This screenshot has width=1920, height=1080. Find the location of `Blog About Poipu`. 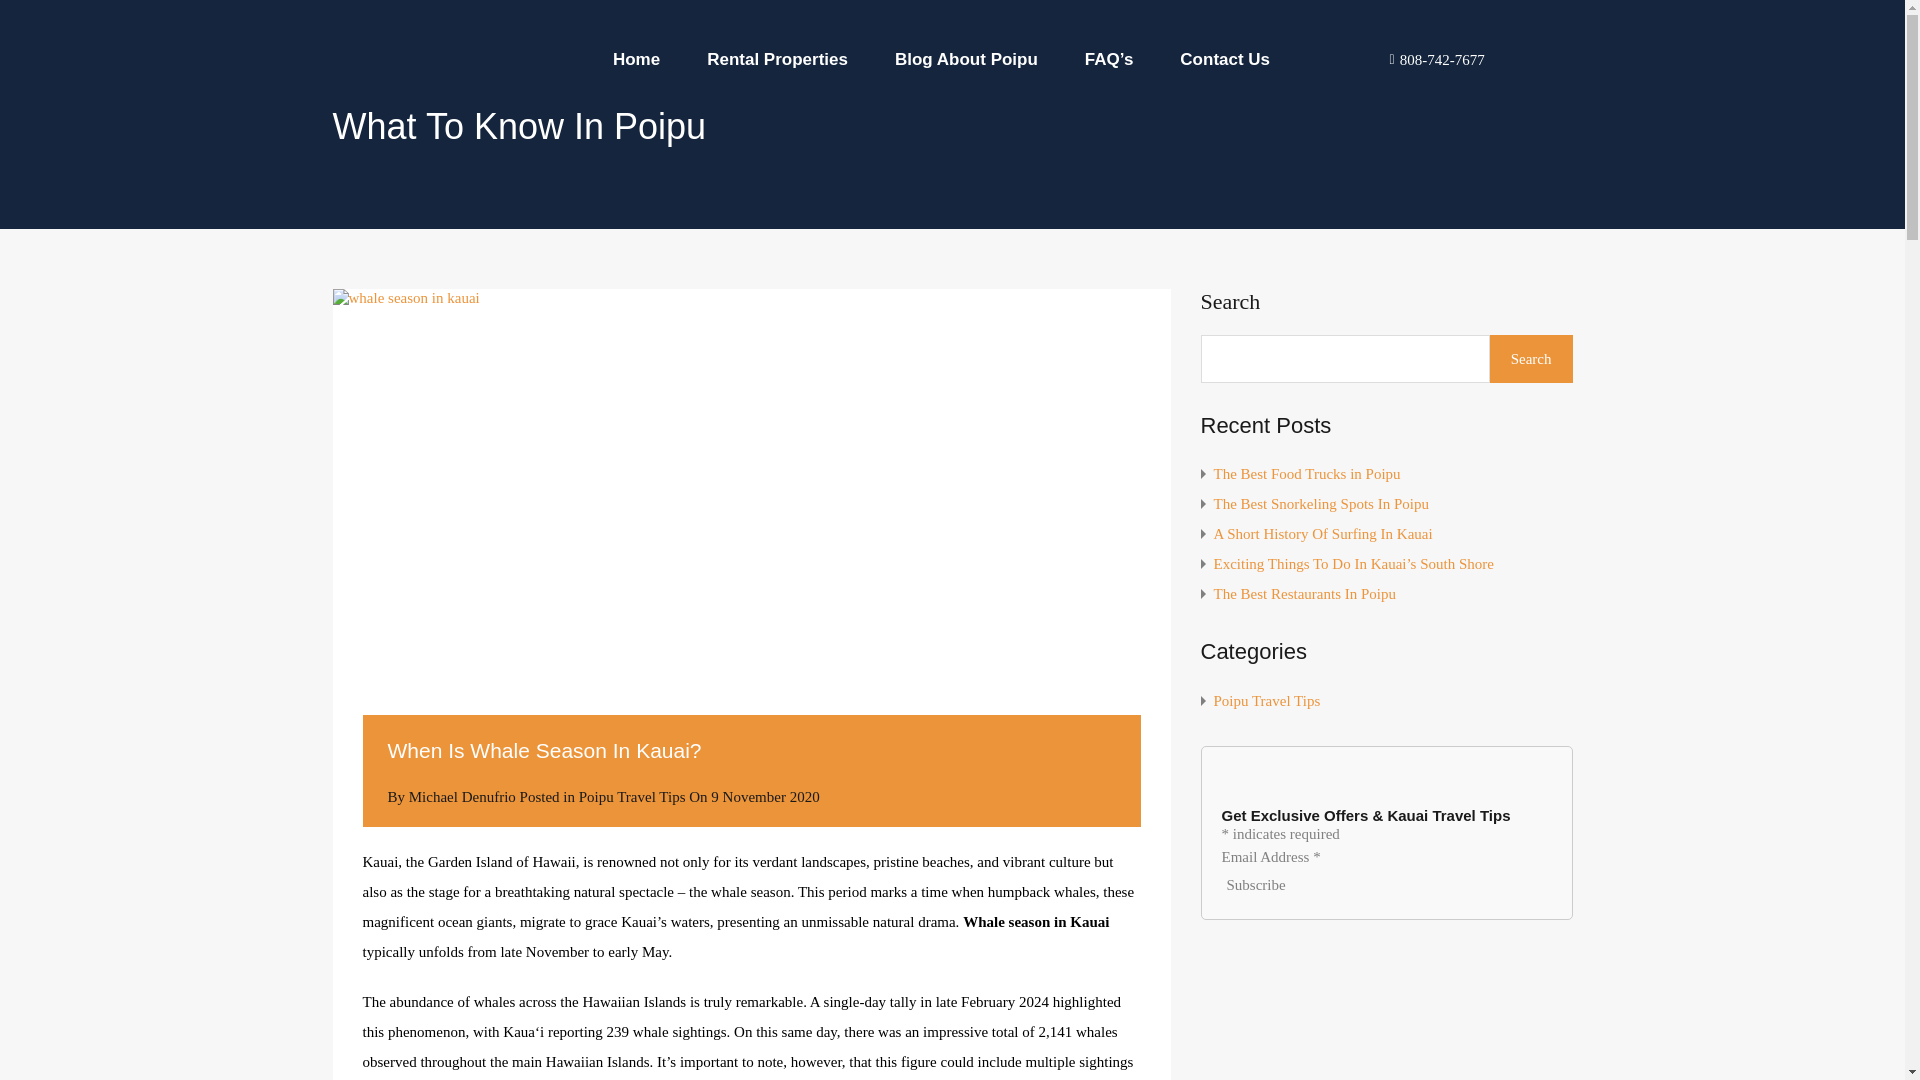

Blog About Poipu is located at coordinates (966, 58).